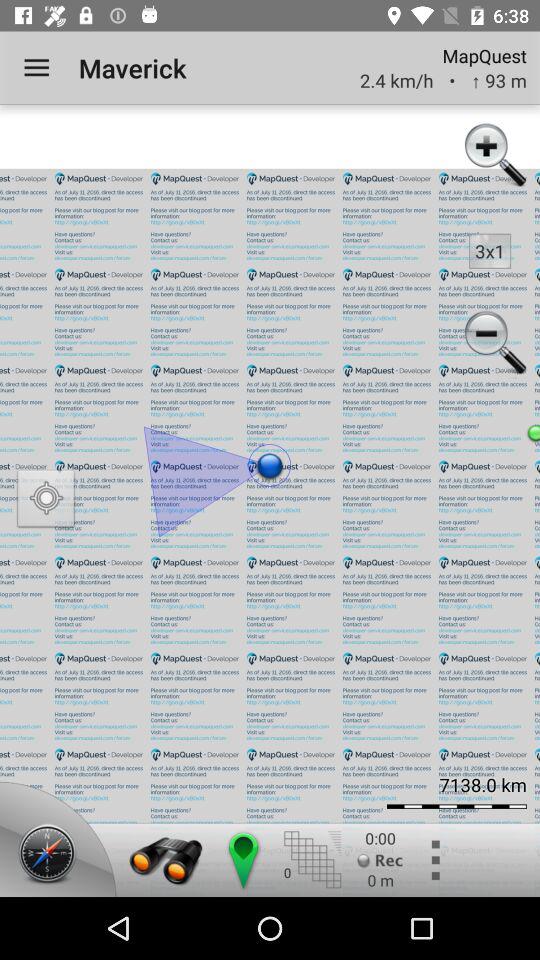  I want to click on toggle location, so click(46, 500).